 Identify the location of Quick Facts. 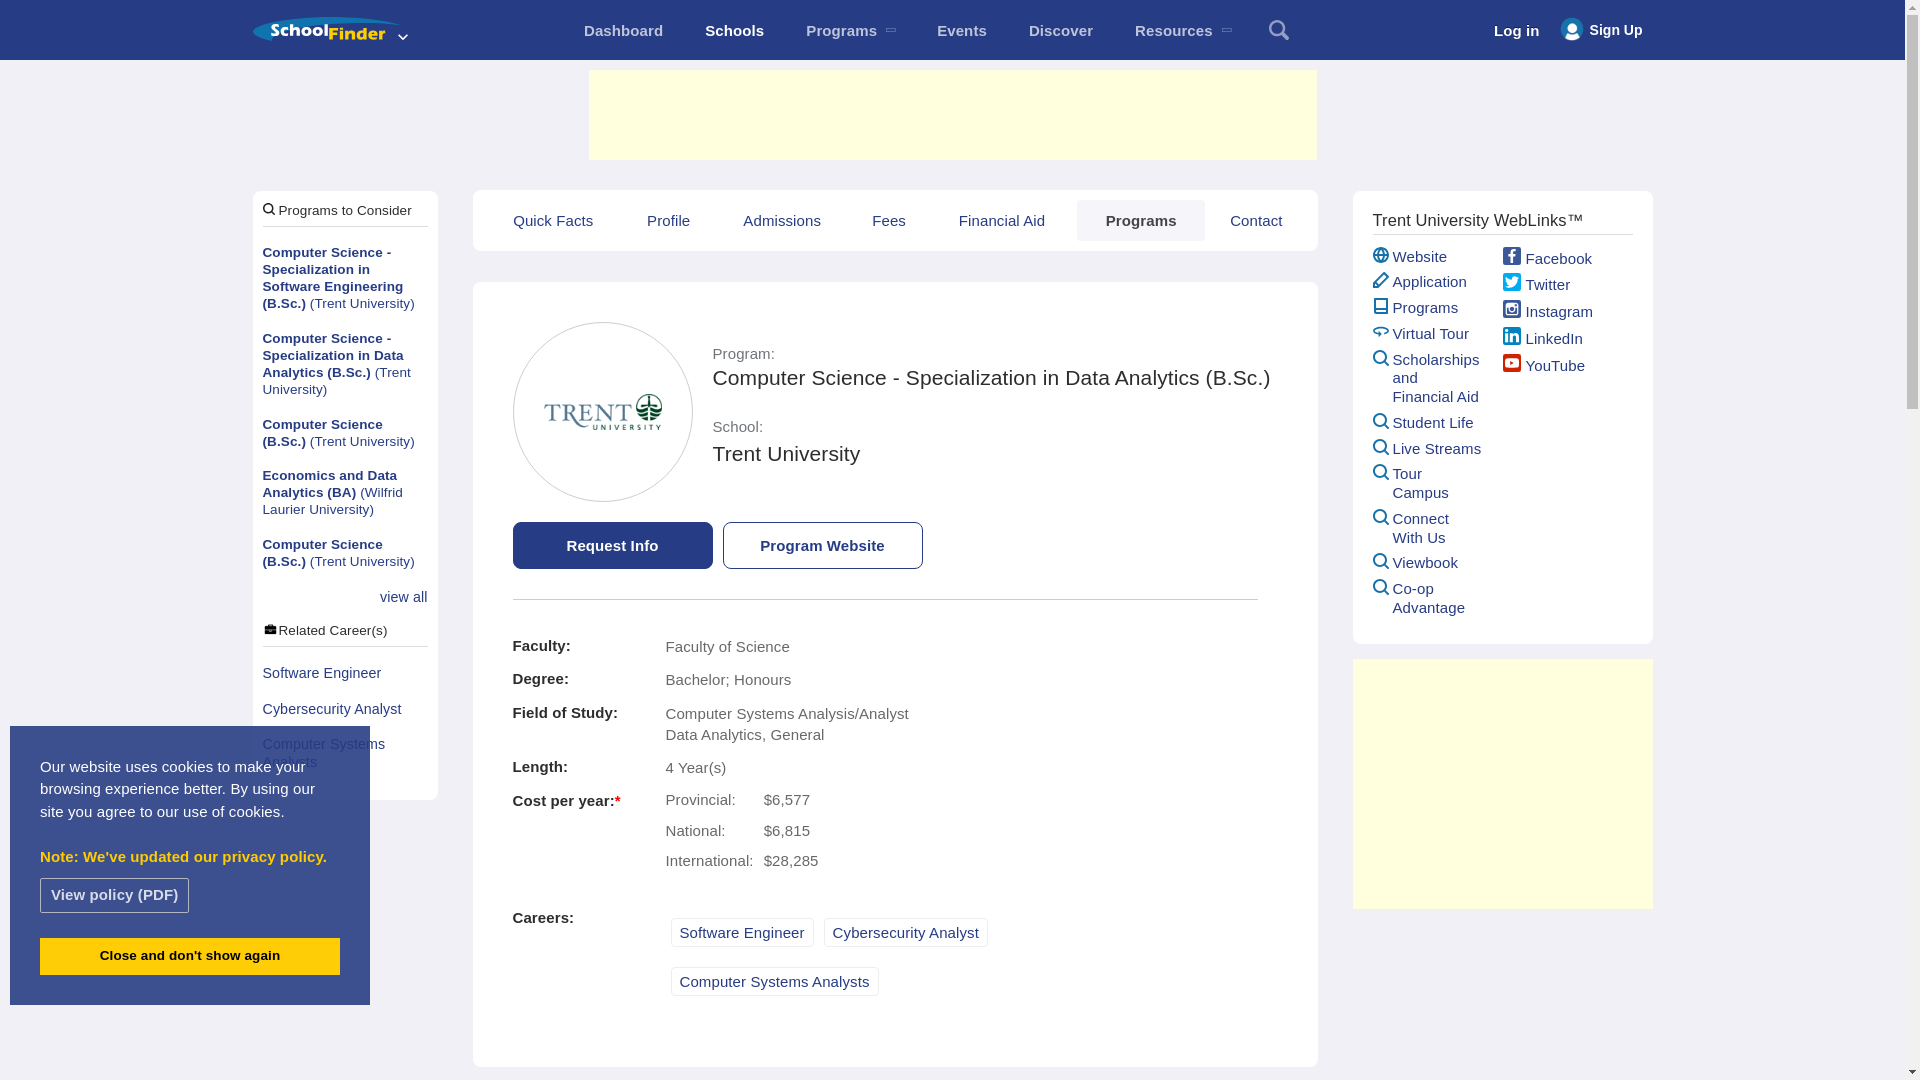
(552, 220).